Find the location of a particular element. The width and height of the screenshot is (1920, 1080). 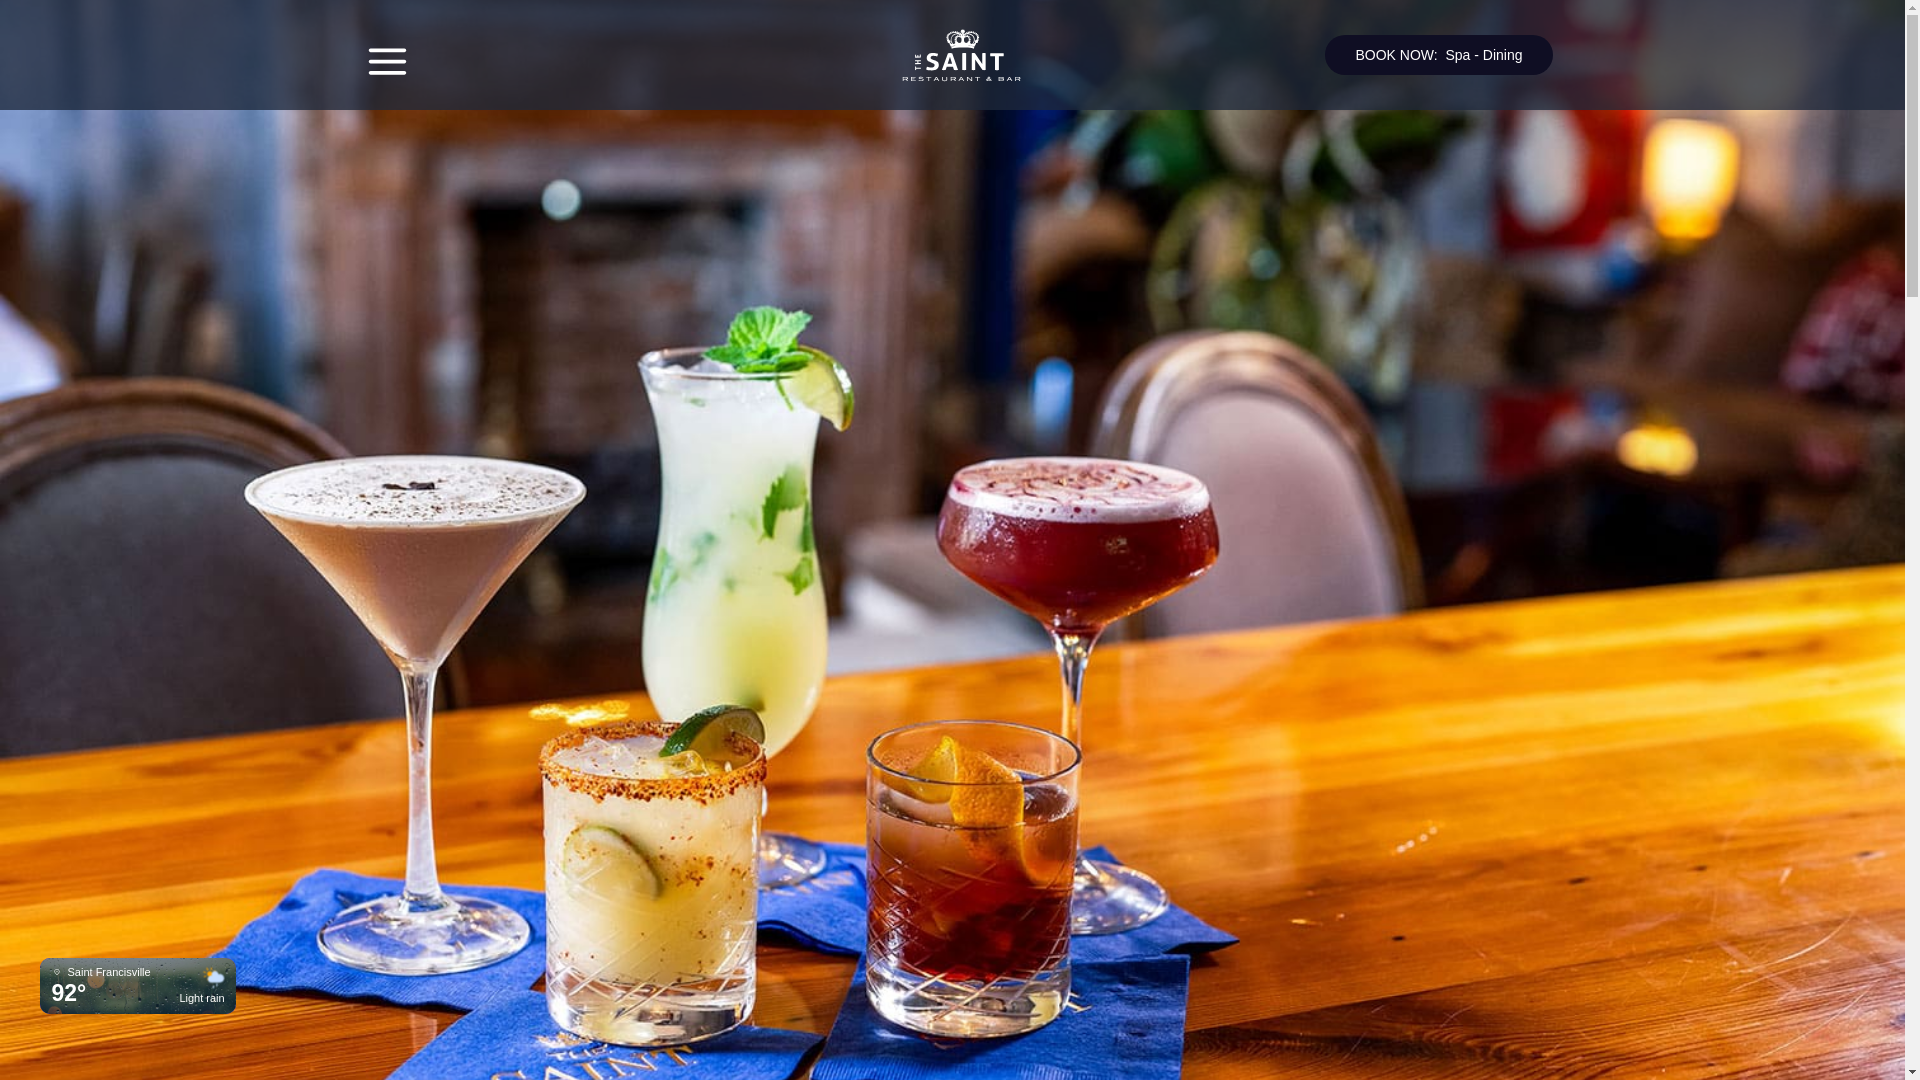

Spa is located at coordinates (1458, 54).